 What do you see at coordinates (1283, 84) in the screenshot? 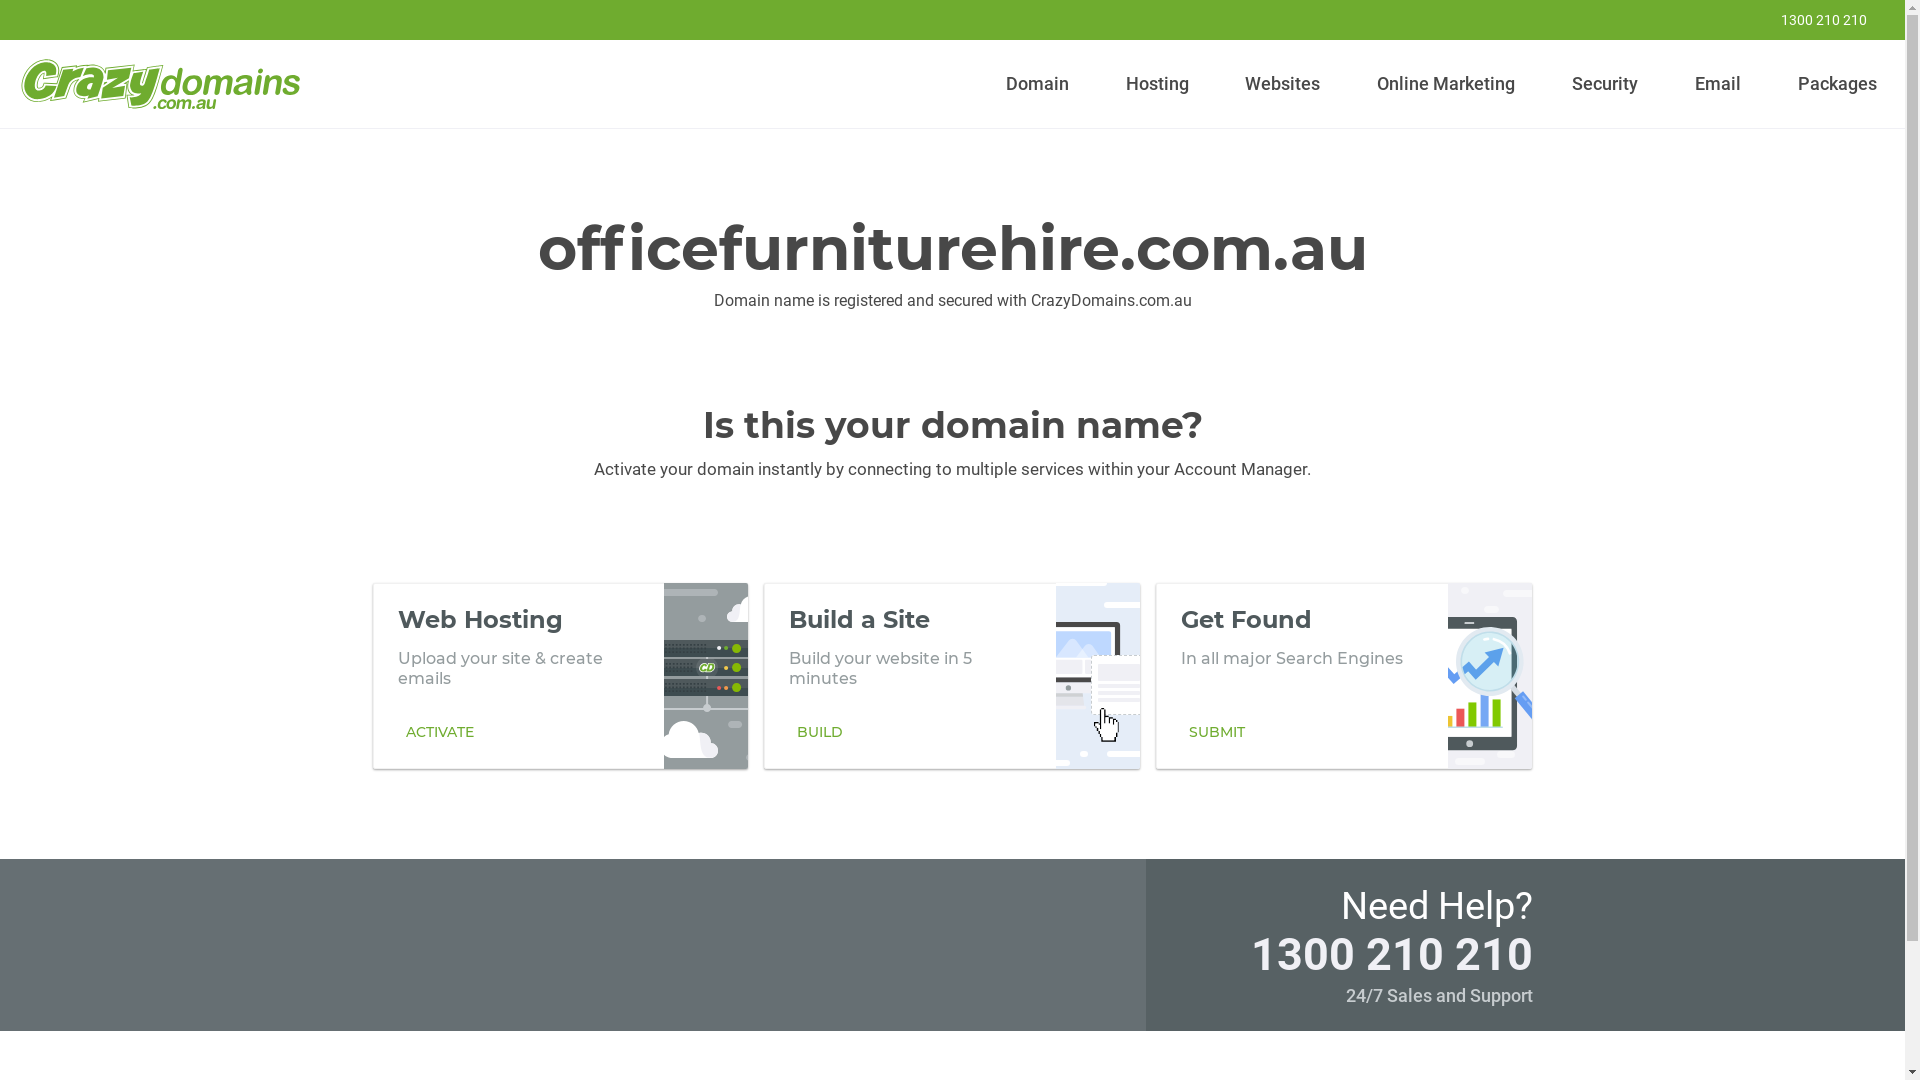
I see `Websites` at bounding box center [1283, 84].